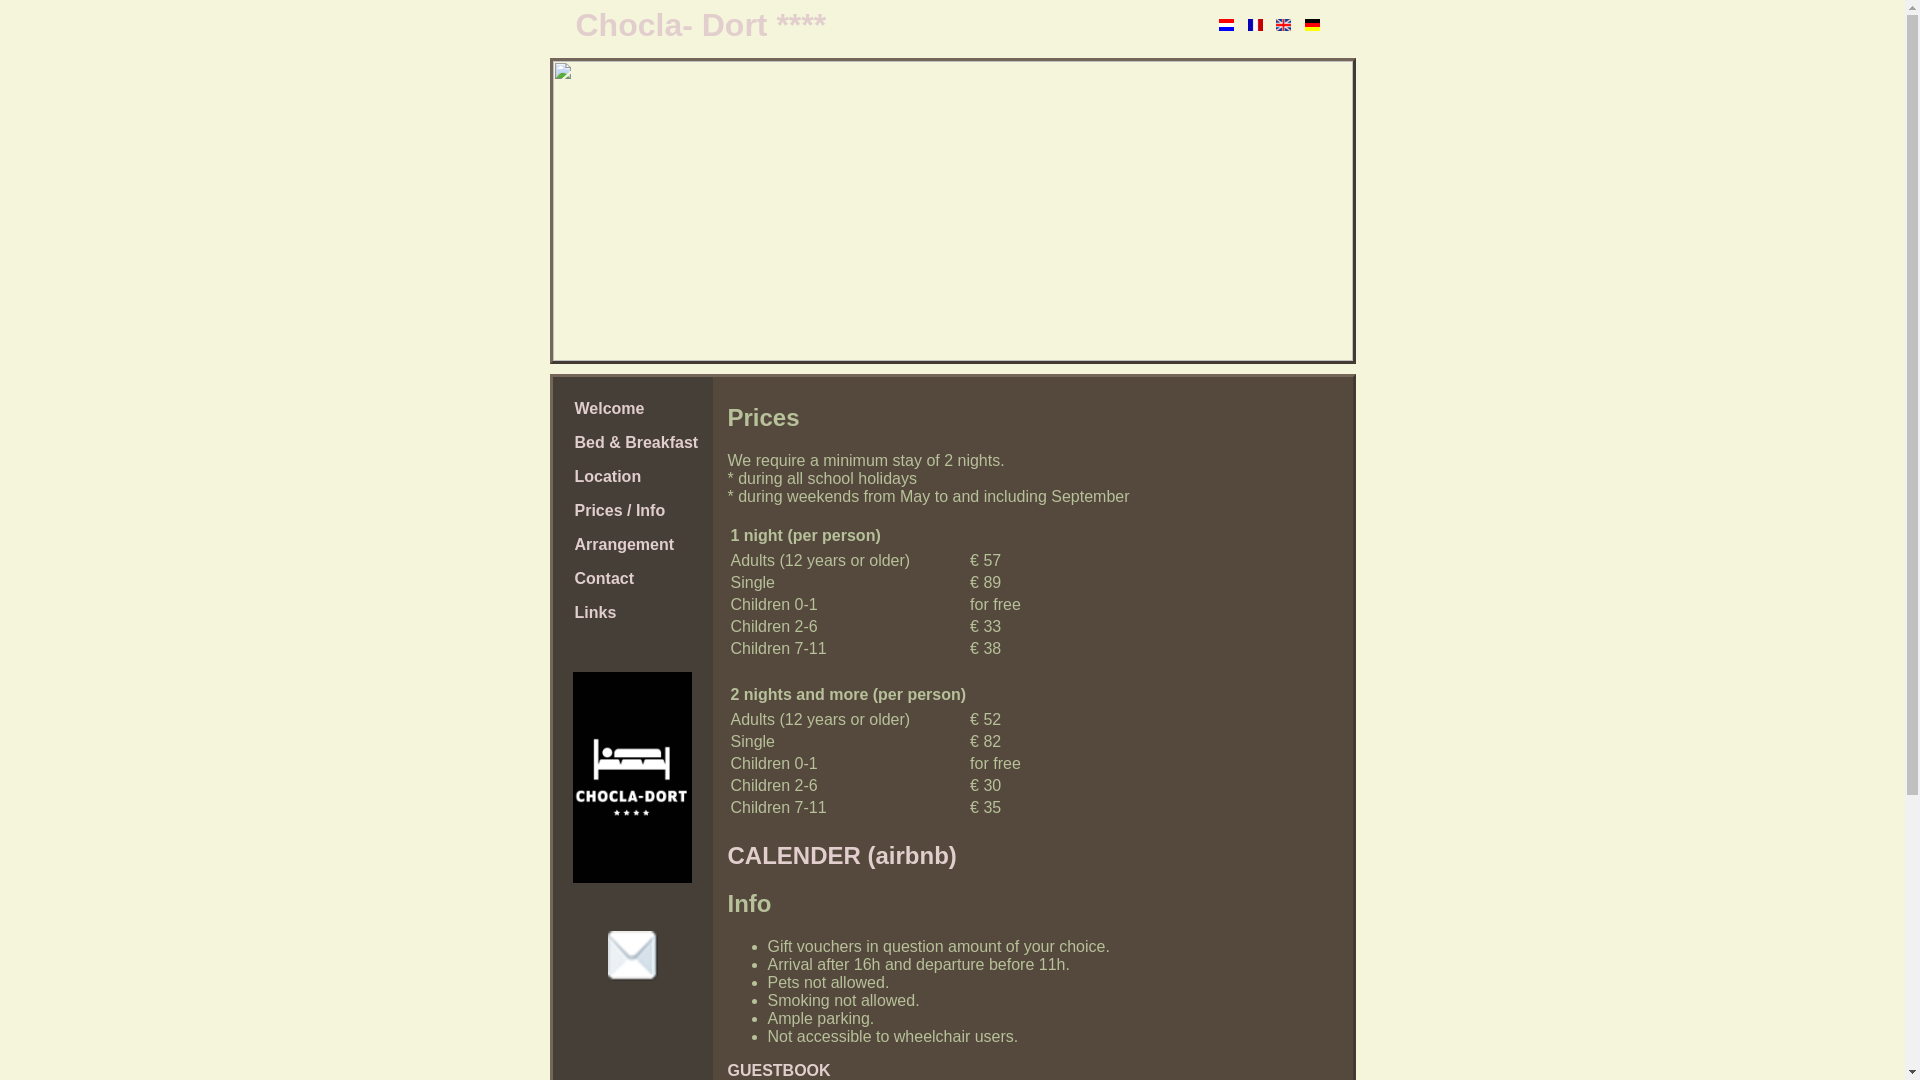  Describe the element at coordinates (632, 613) in the screenshot. I see `Links` at that location.